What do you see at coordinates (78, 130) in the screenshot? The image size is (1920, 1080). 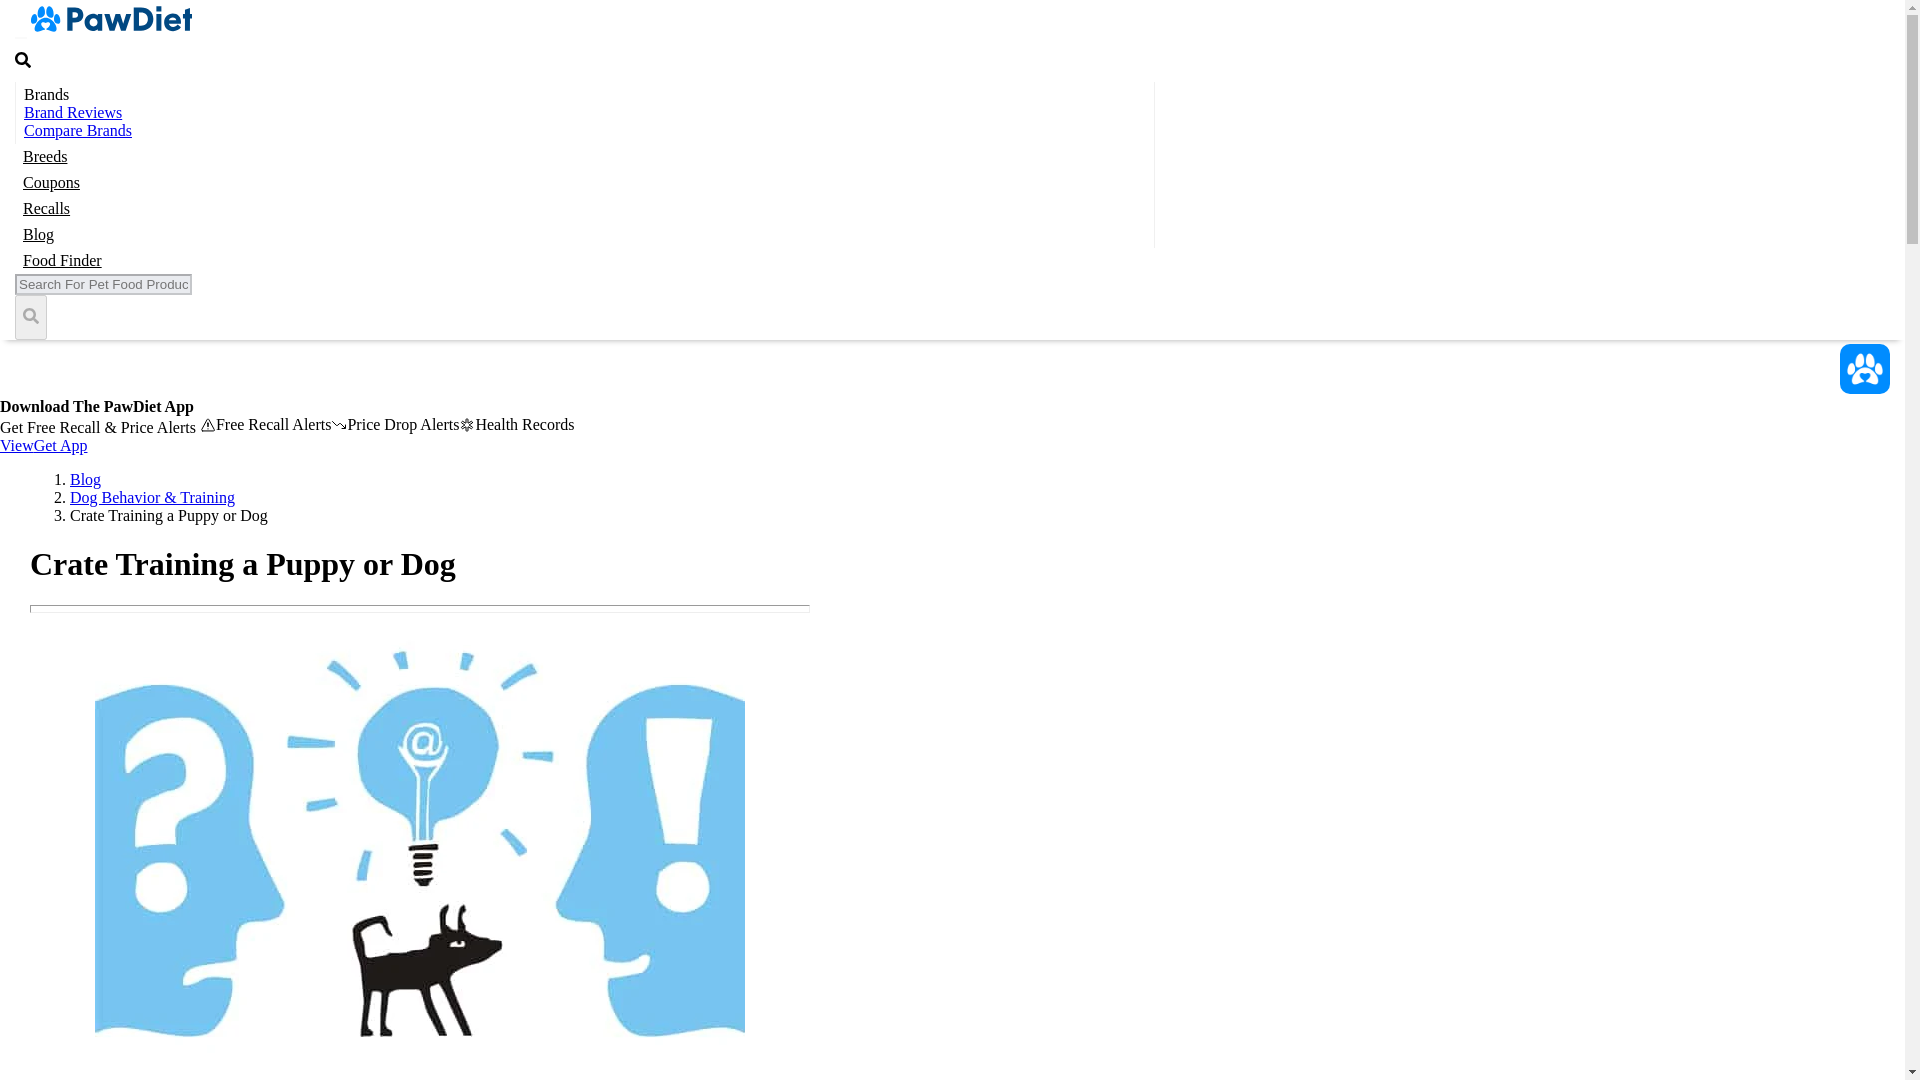 I see `Compare Brands` at bounding box center [78, 130].